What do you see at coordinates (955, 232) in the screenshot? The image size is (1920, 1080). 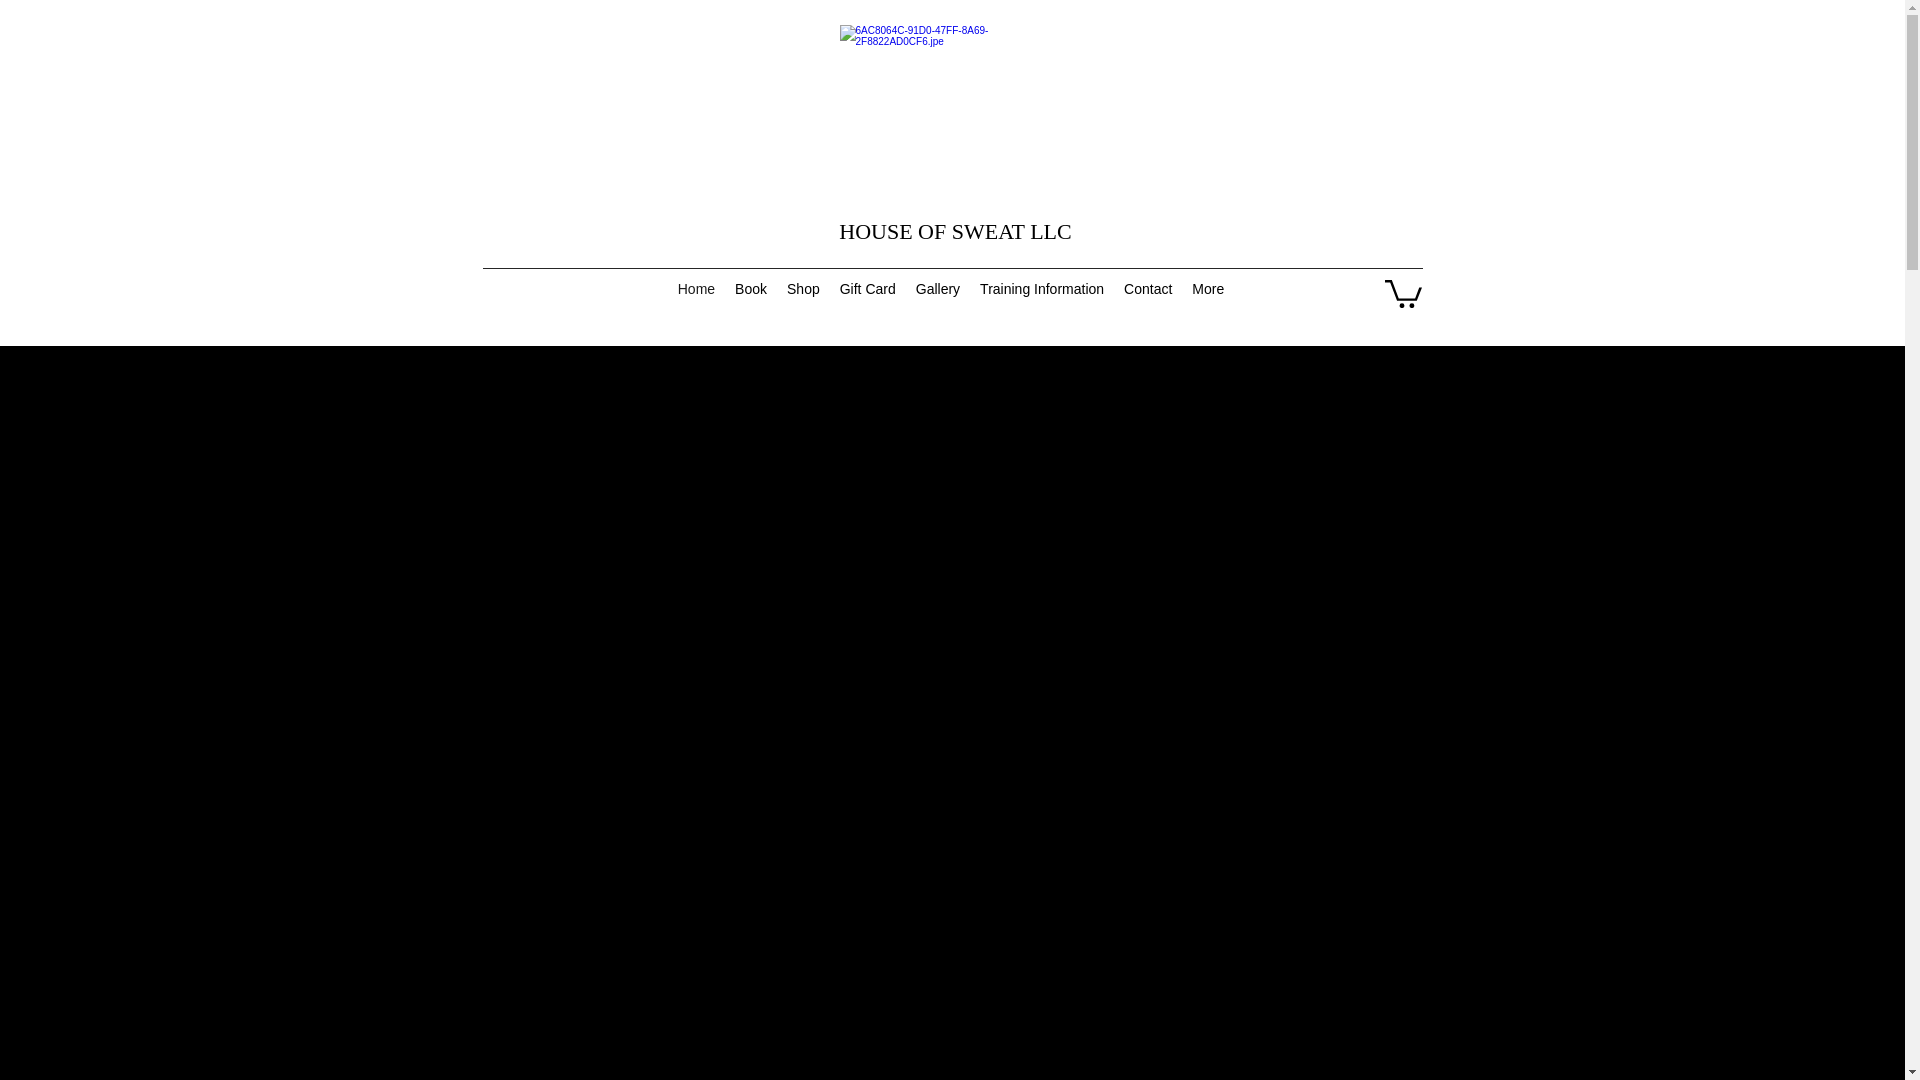 I see `HOUSE OF SWEAT LLC` at bounding box center [955, 232].